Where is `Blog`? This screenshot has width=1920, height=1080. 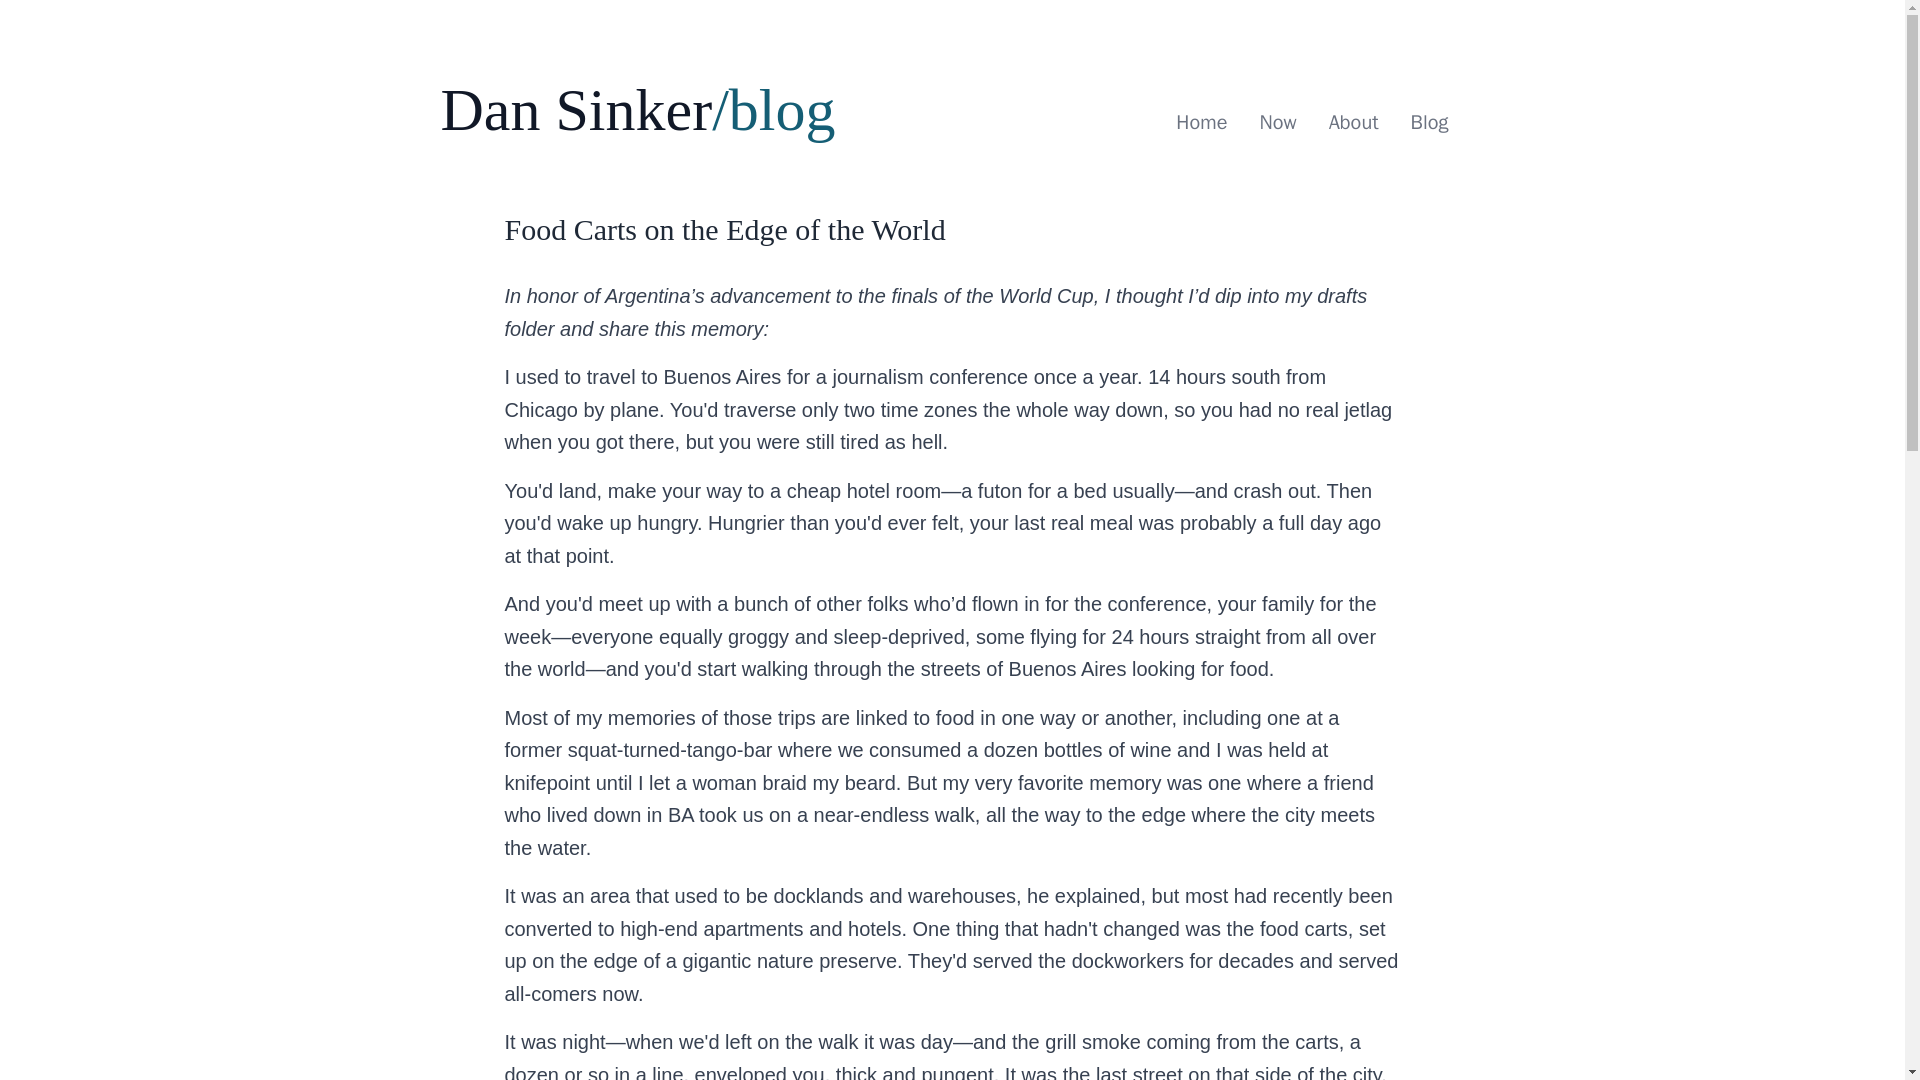
Blog is located at coordinates (1430, 123).